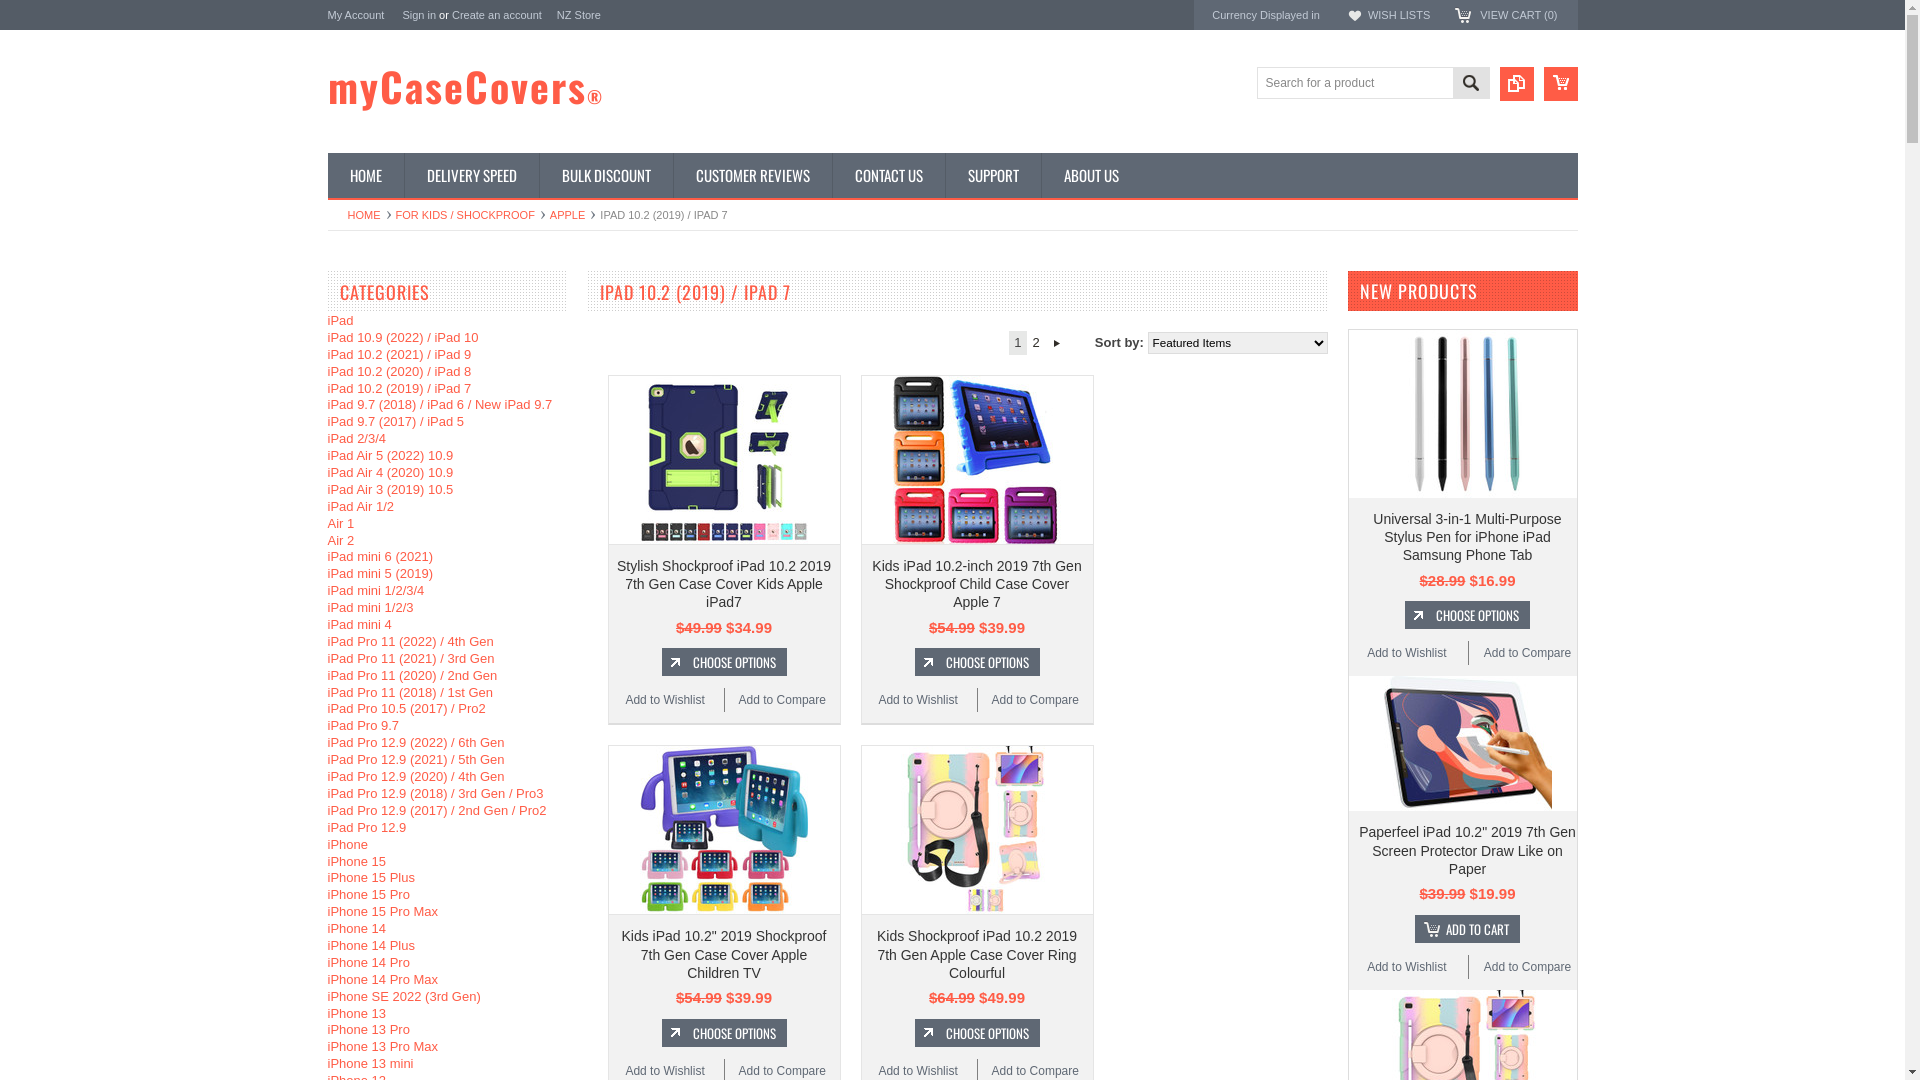 The image size is (1920, 1080). I want to click on iPad 9.7 (2018) / iPad 6 / New iPad 9.7, so click(440, 404).